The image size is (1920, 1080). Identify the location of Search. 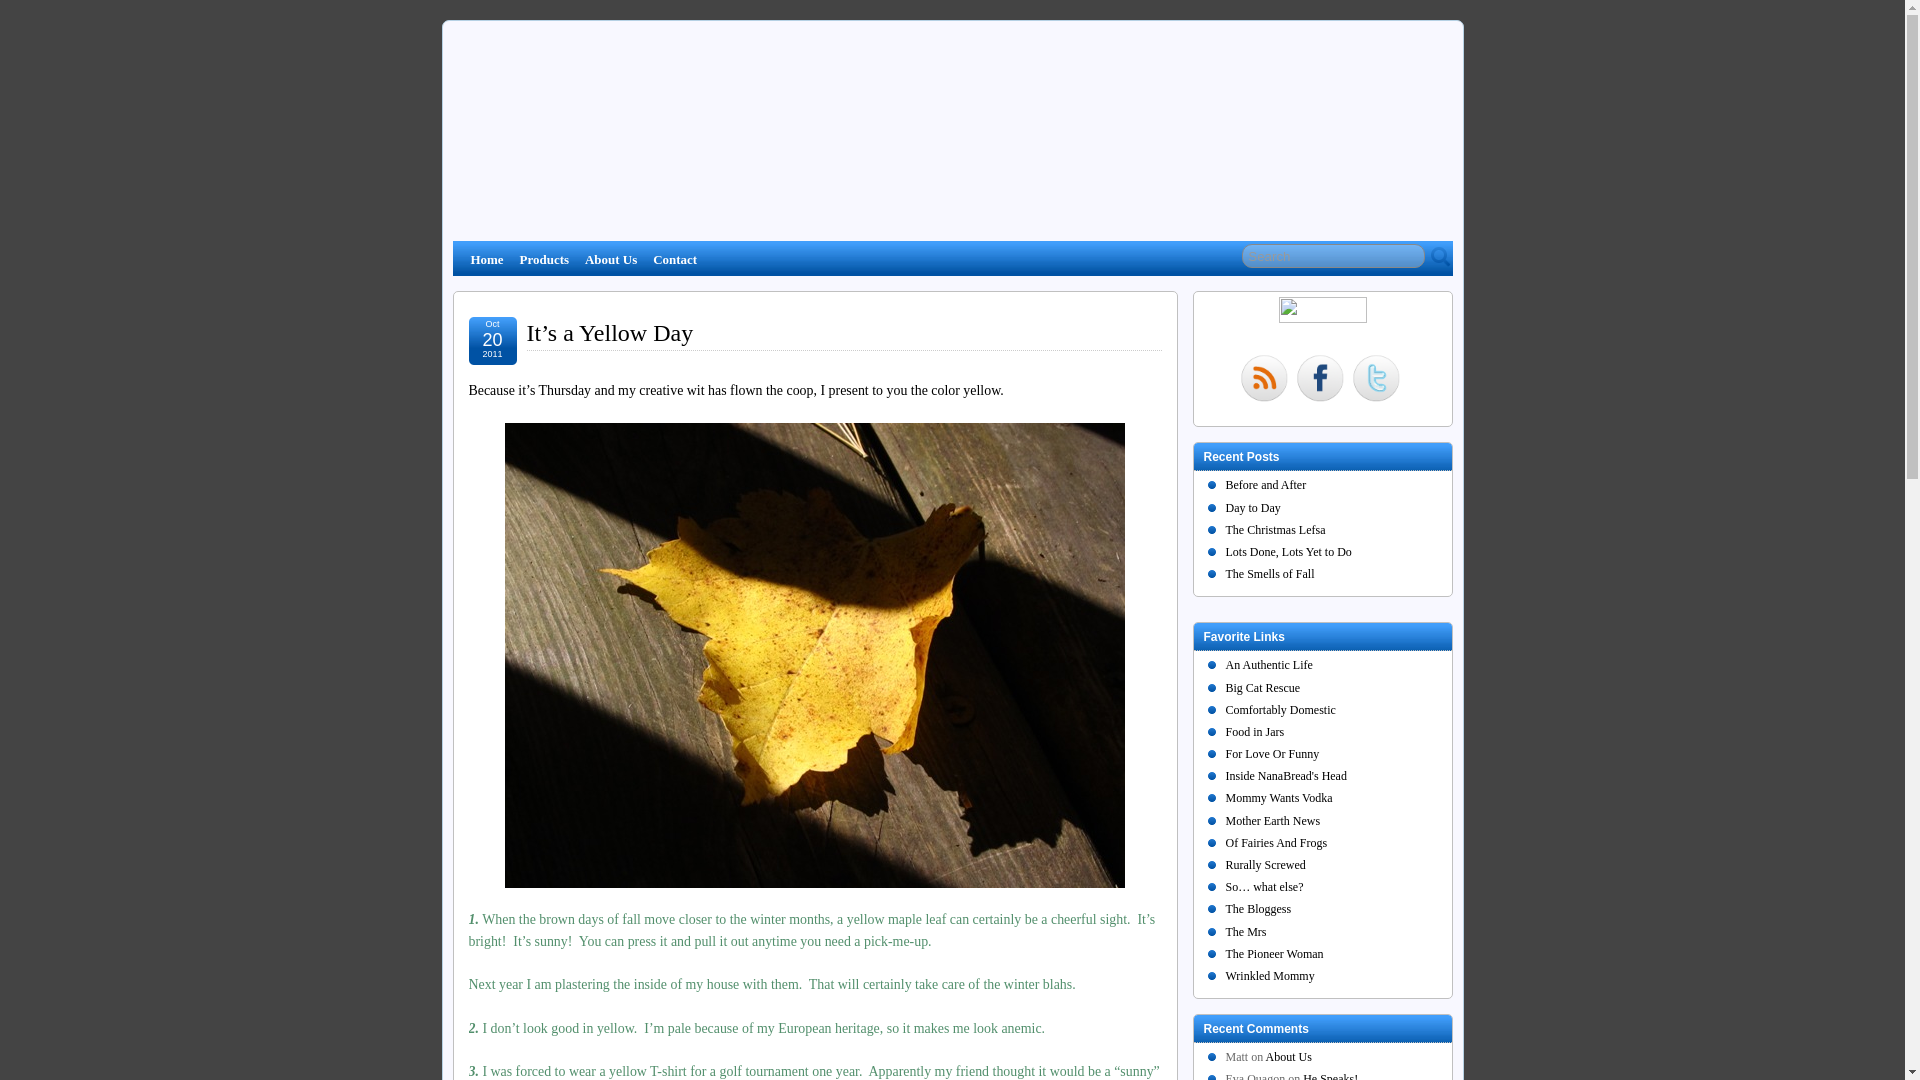
(1333, 256).